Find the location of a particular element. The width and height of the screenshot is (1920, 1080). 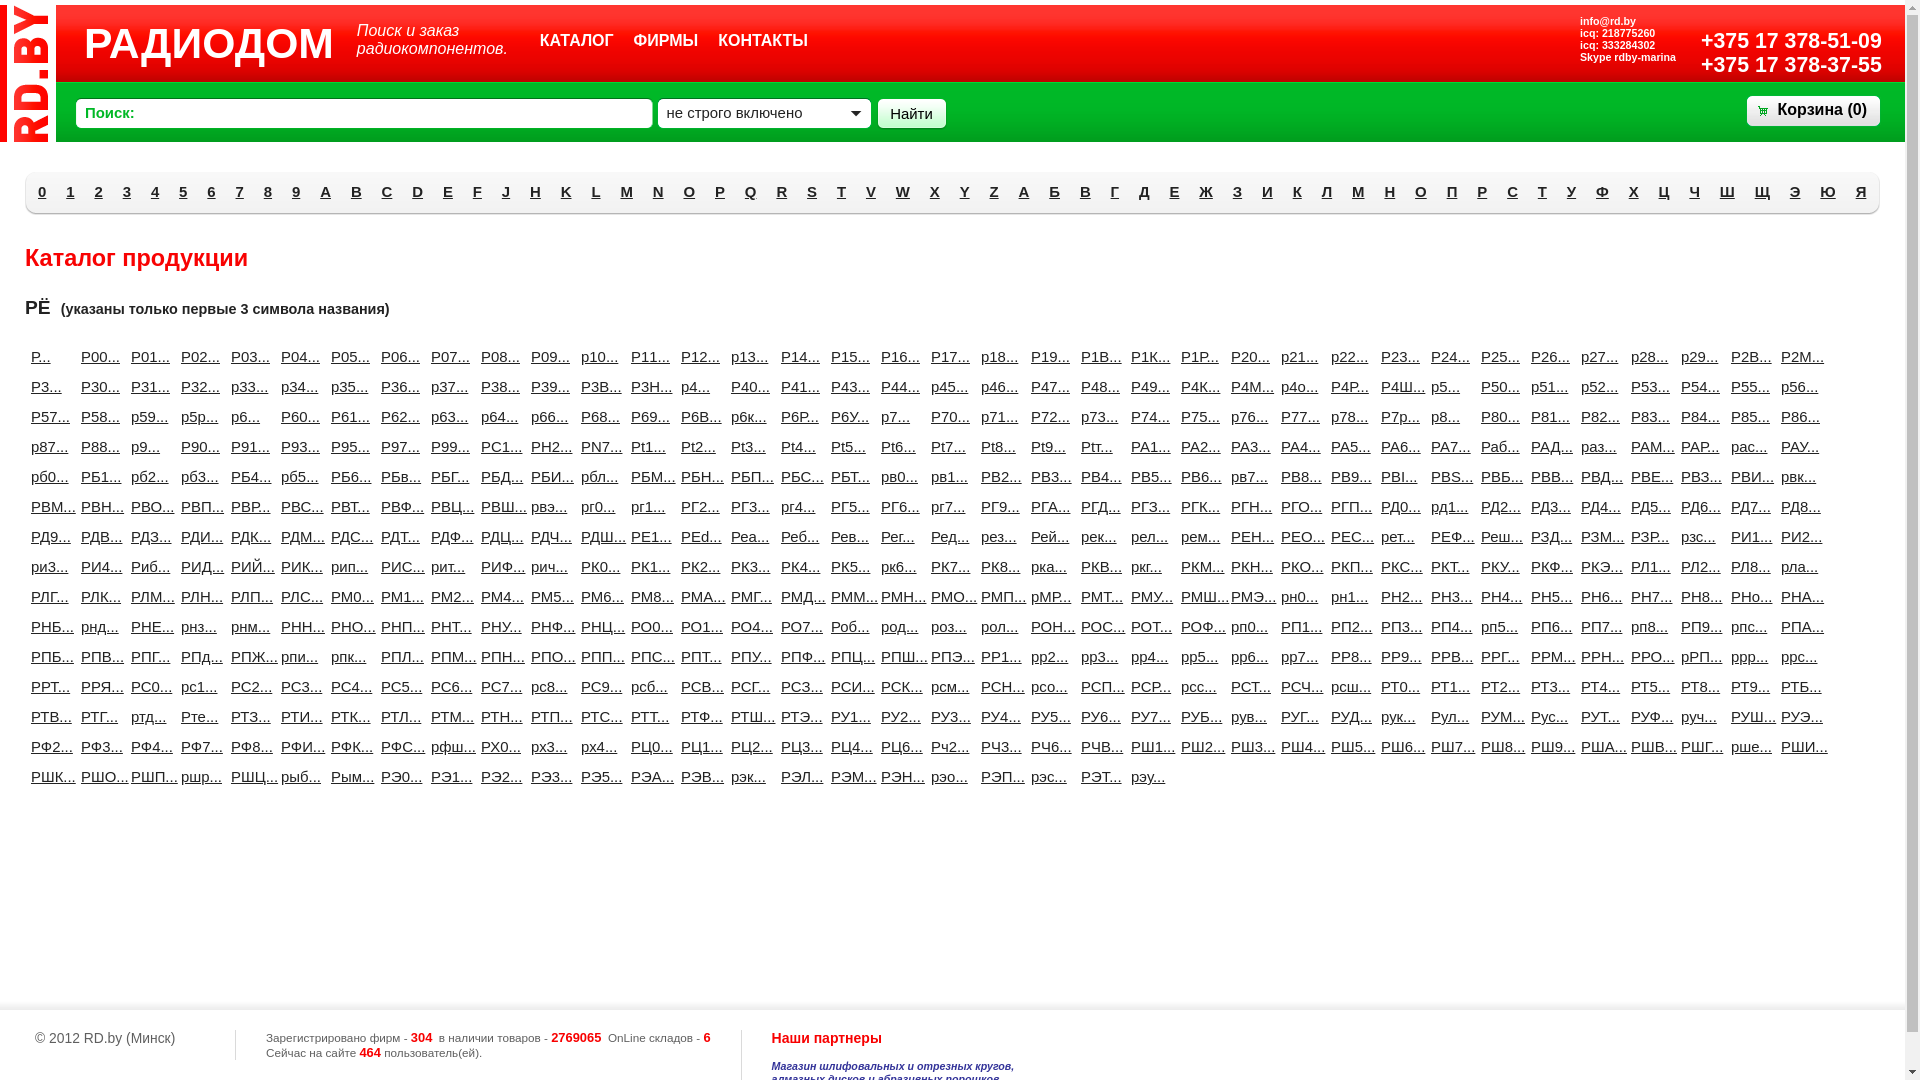

D is located at coordinates (418, 192).